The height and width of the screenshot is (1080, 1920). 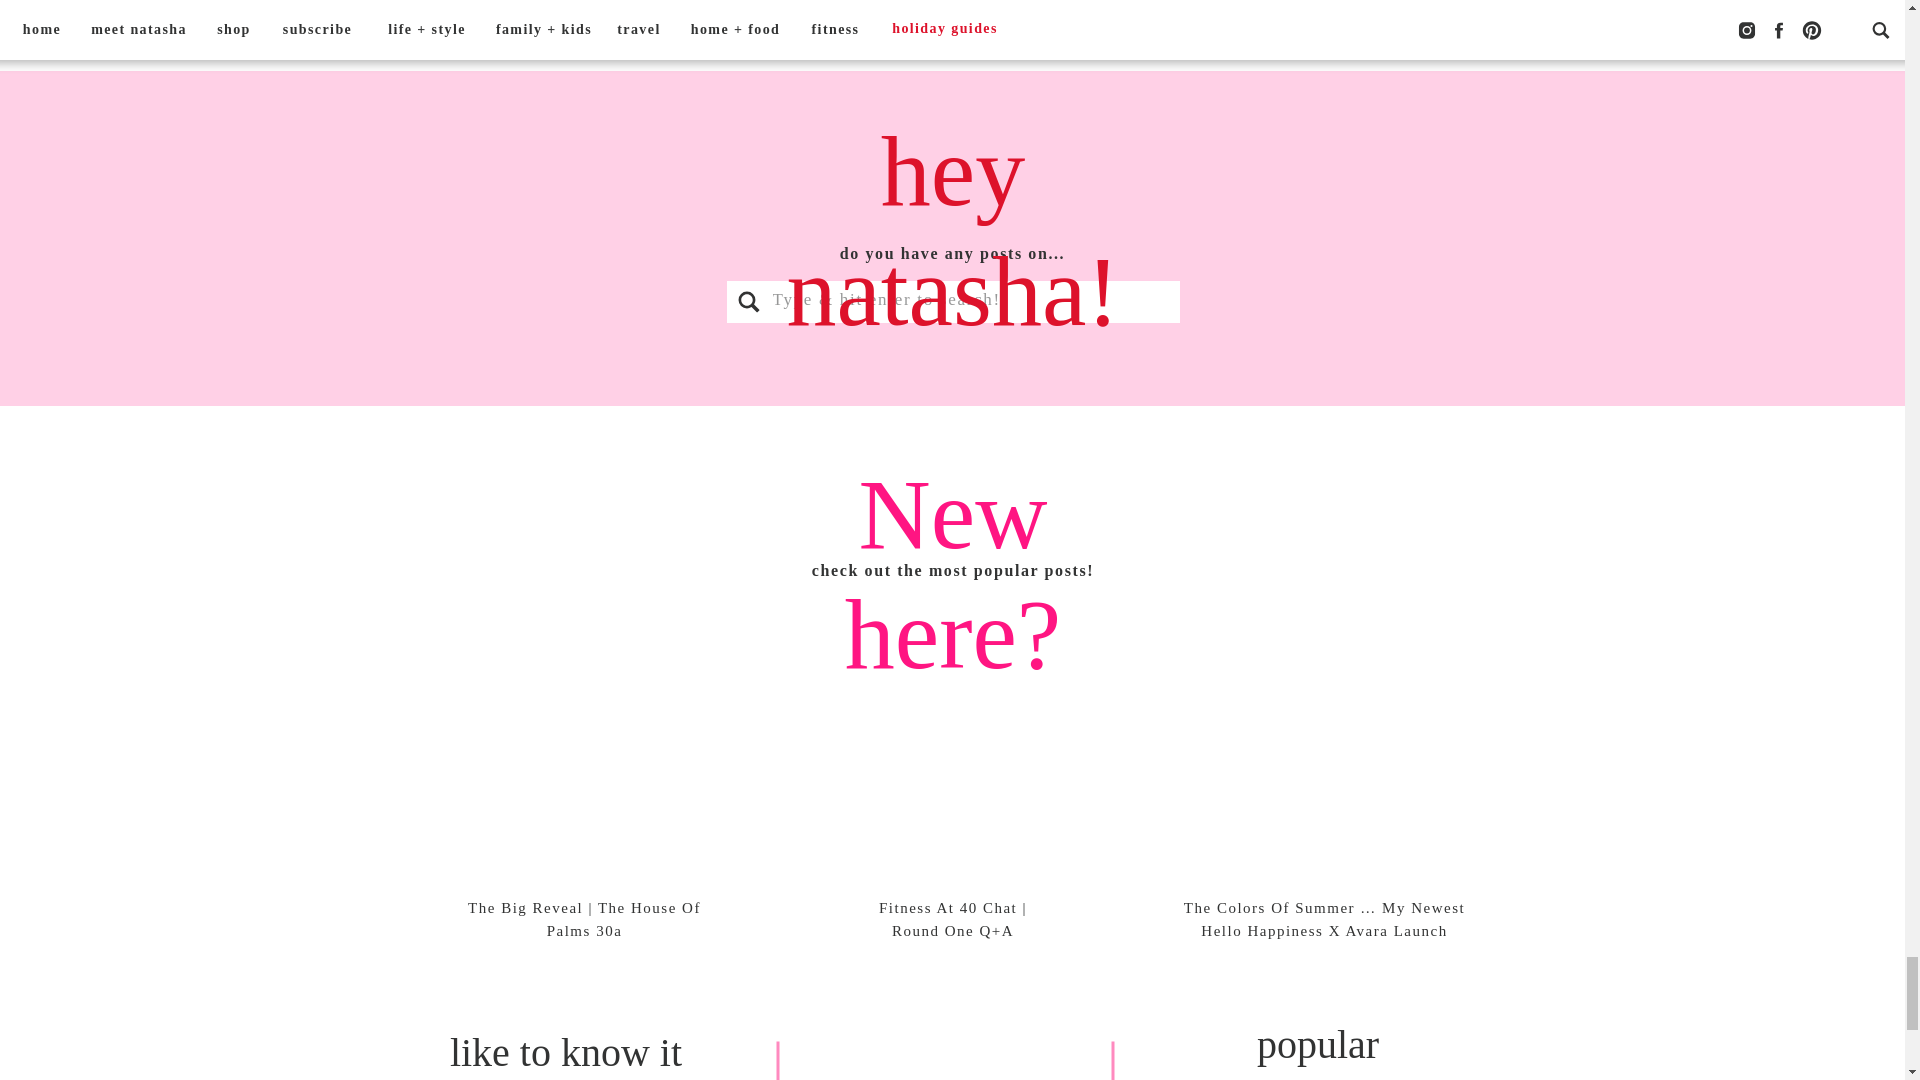 What do you see at coordinates (458, 12) in the screenshot?
I see `Post Comment` at bounding box center [458, 12].